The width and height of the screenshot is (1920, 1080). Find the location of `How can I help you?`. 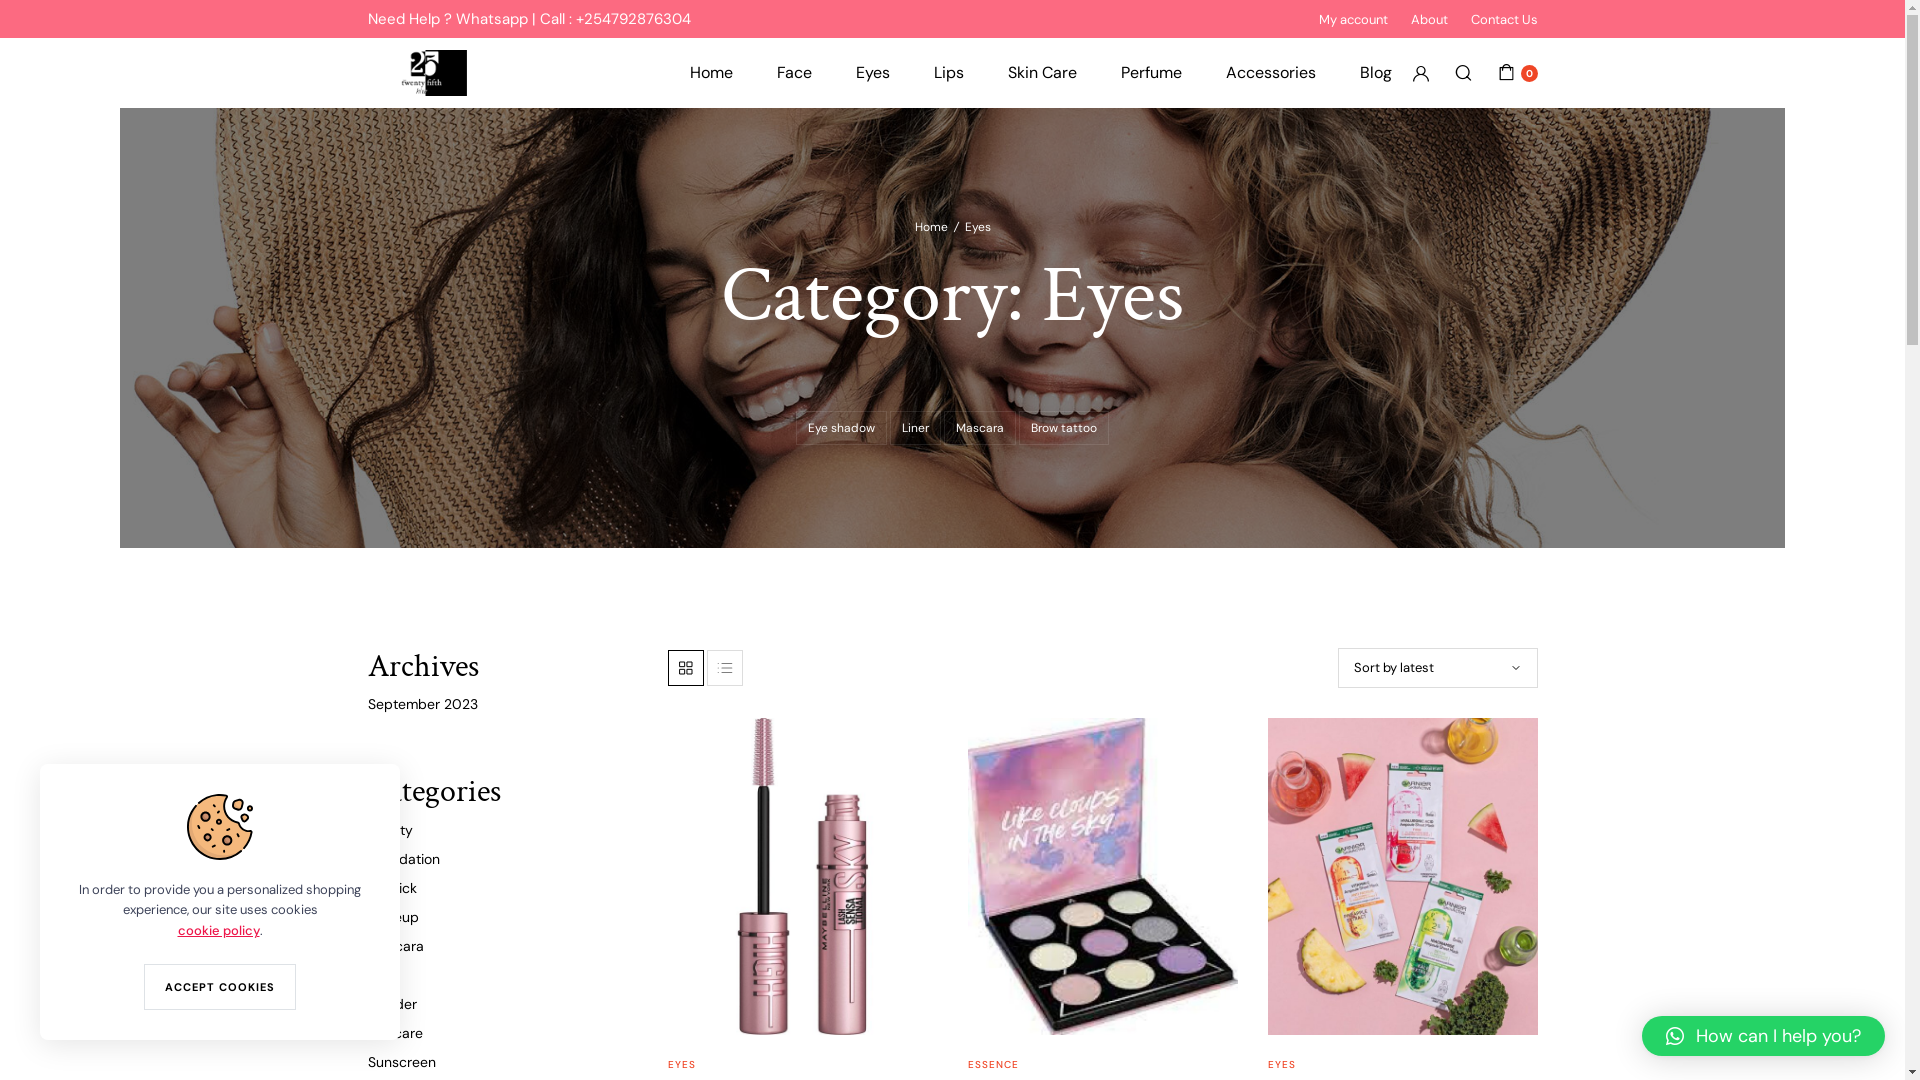

How can I help you? is located at coordinates (1764, 1036).